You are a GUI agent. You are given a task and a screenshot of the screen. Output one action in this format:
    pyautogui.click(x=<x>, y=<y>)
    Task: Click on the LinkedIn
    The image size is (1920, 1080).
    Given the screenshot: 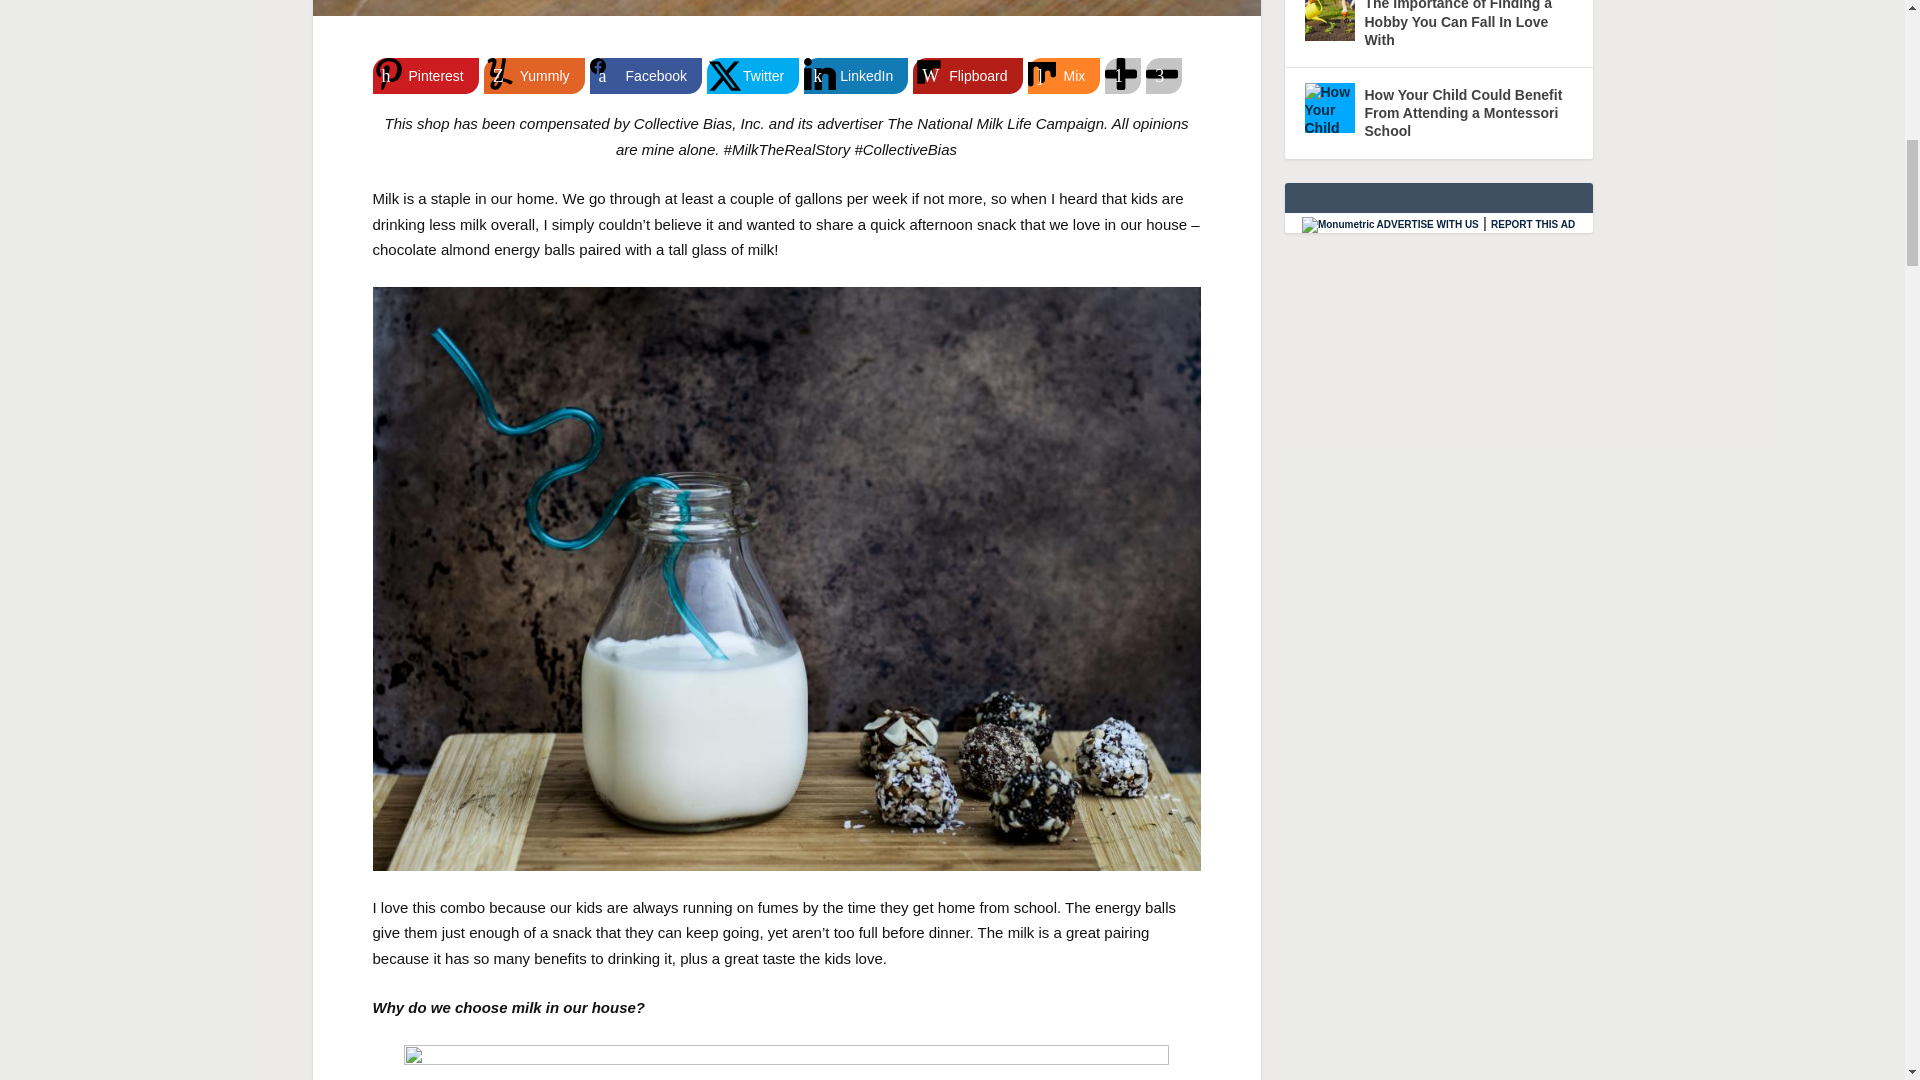 What is the action you would take?
    pyautogui.click(x=856, y=76)
    